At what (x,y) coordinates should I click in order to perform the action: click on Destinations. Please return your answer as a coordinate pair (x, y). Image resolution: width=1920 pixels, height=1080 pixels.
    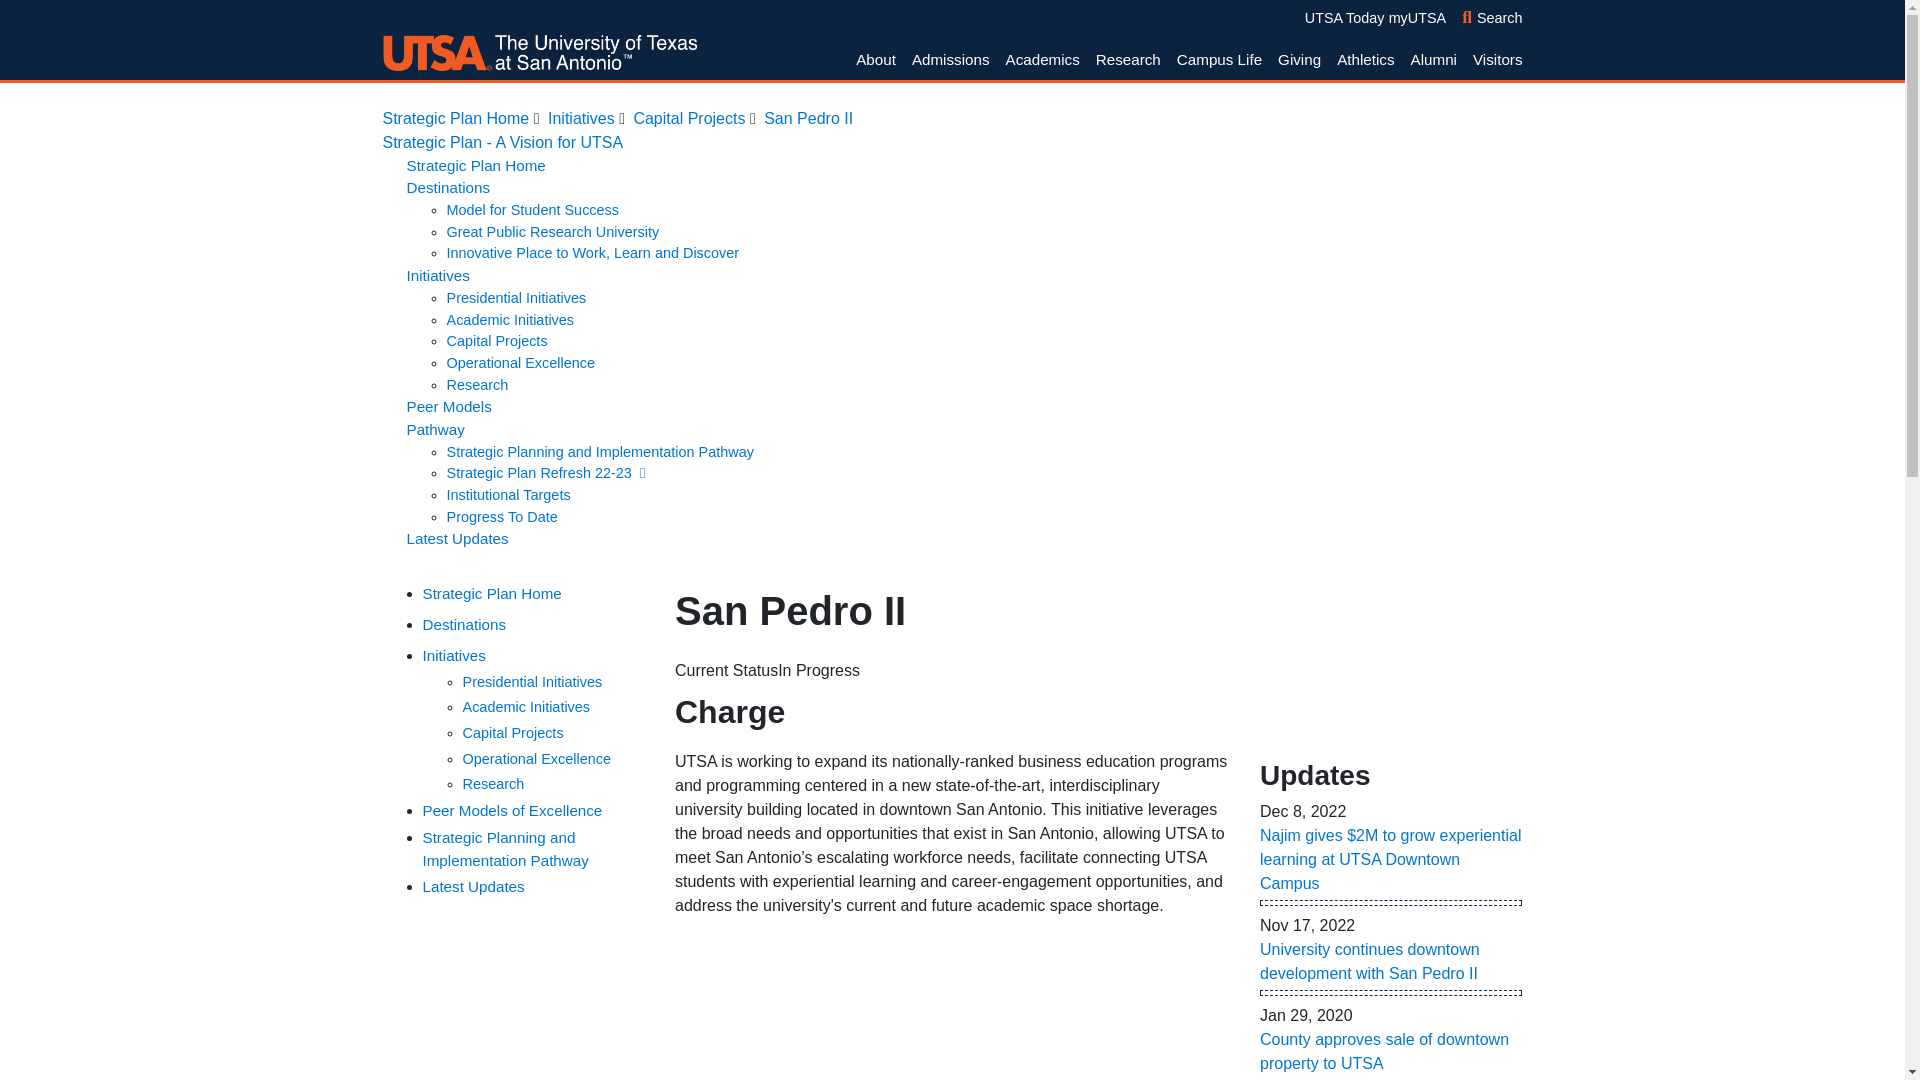
    Looking at the image, I should click on (447, 187).